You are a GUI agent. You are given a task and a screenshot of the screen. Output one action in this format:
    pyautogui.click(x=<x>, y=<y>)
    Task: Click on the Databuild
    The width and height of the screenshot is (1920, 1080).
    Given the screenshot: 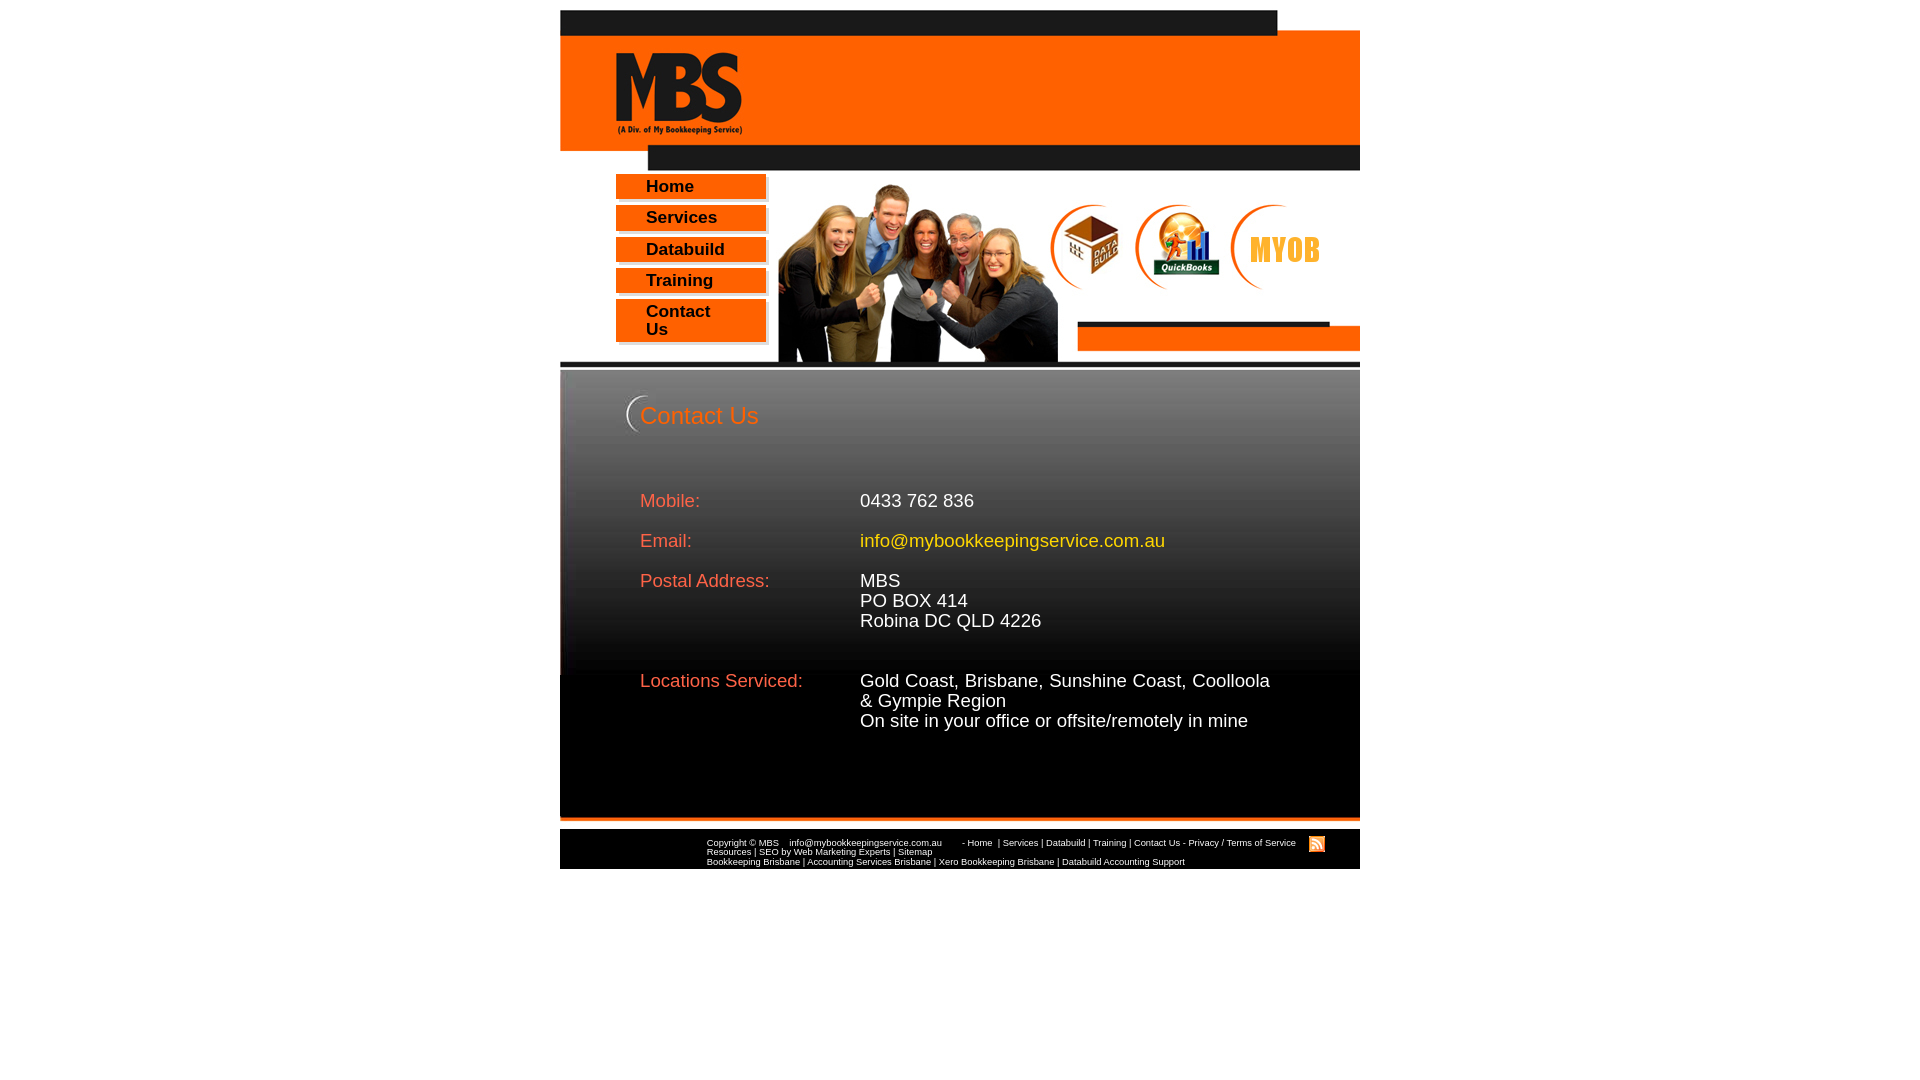 What is the action you would take?
    pyautogui.click(x=691, y=250)
    